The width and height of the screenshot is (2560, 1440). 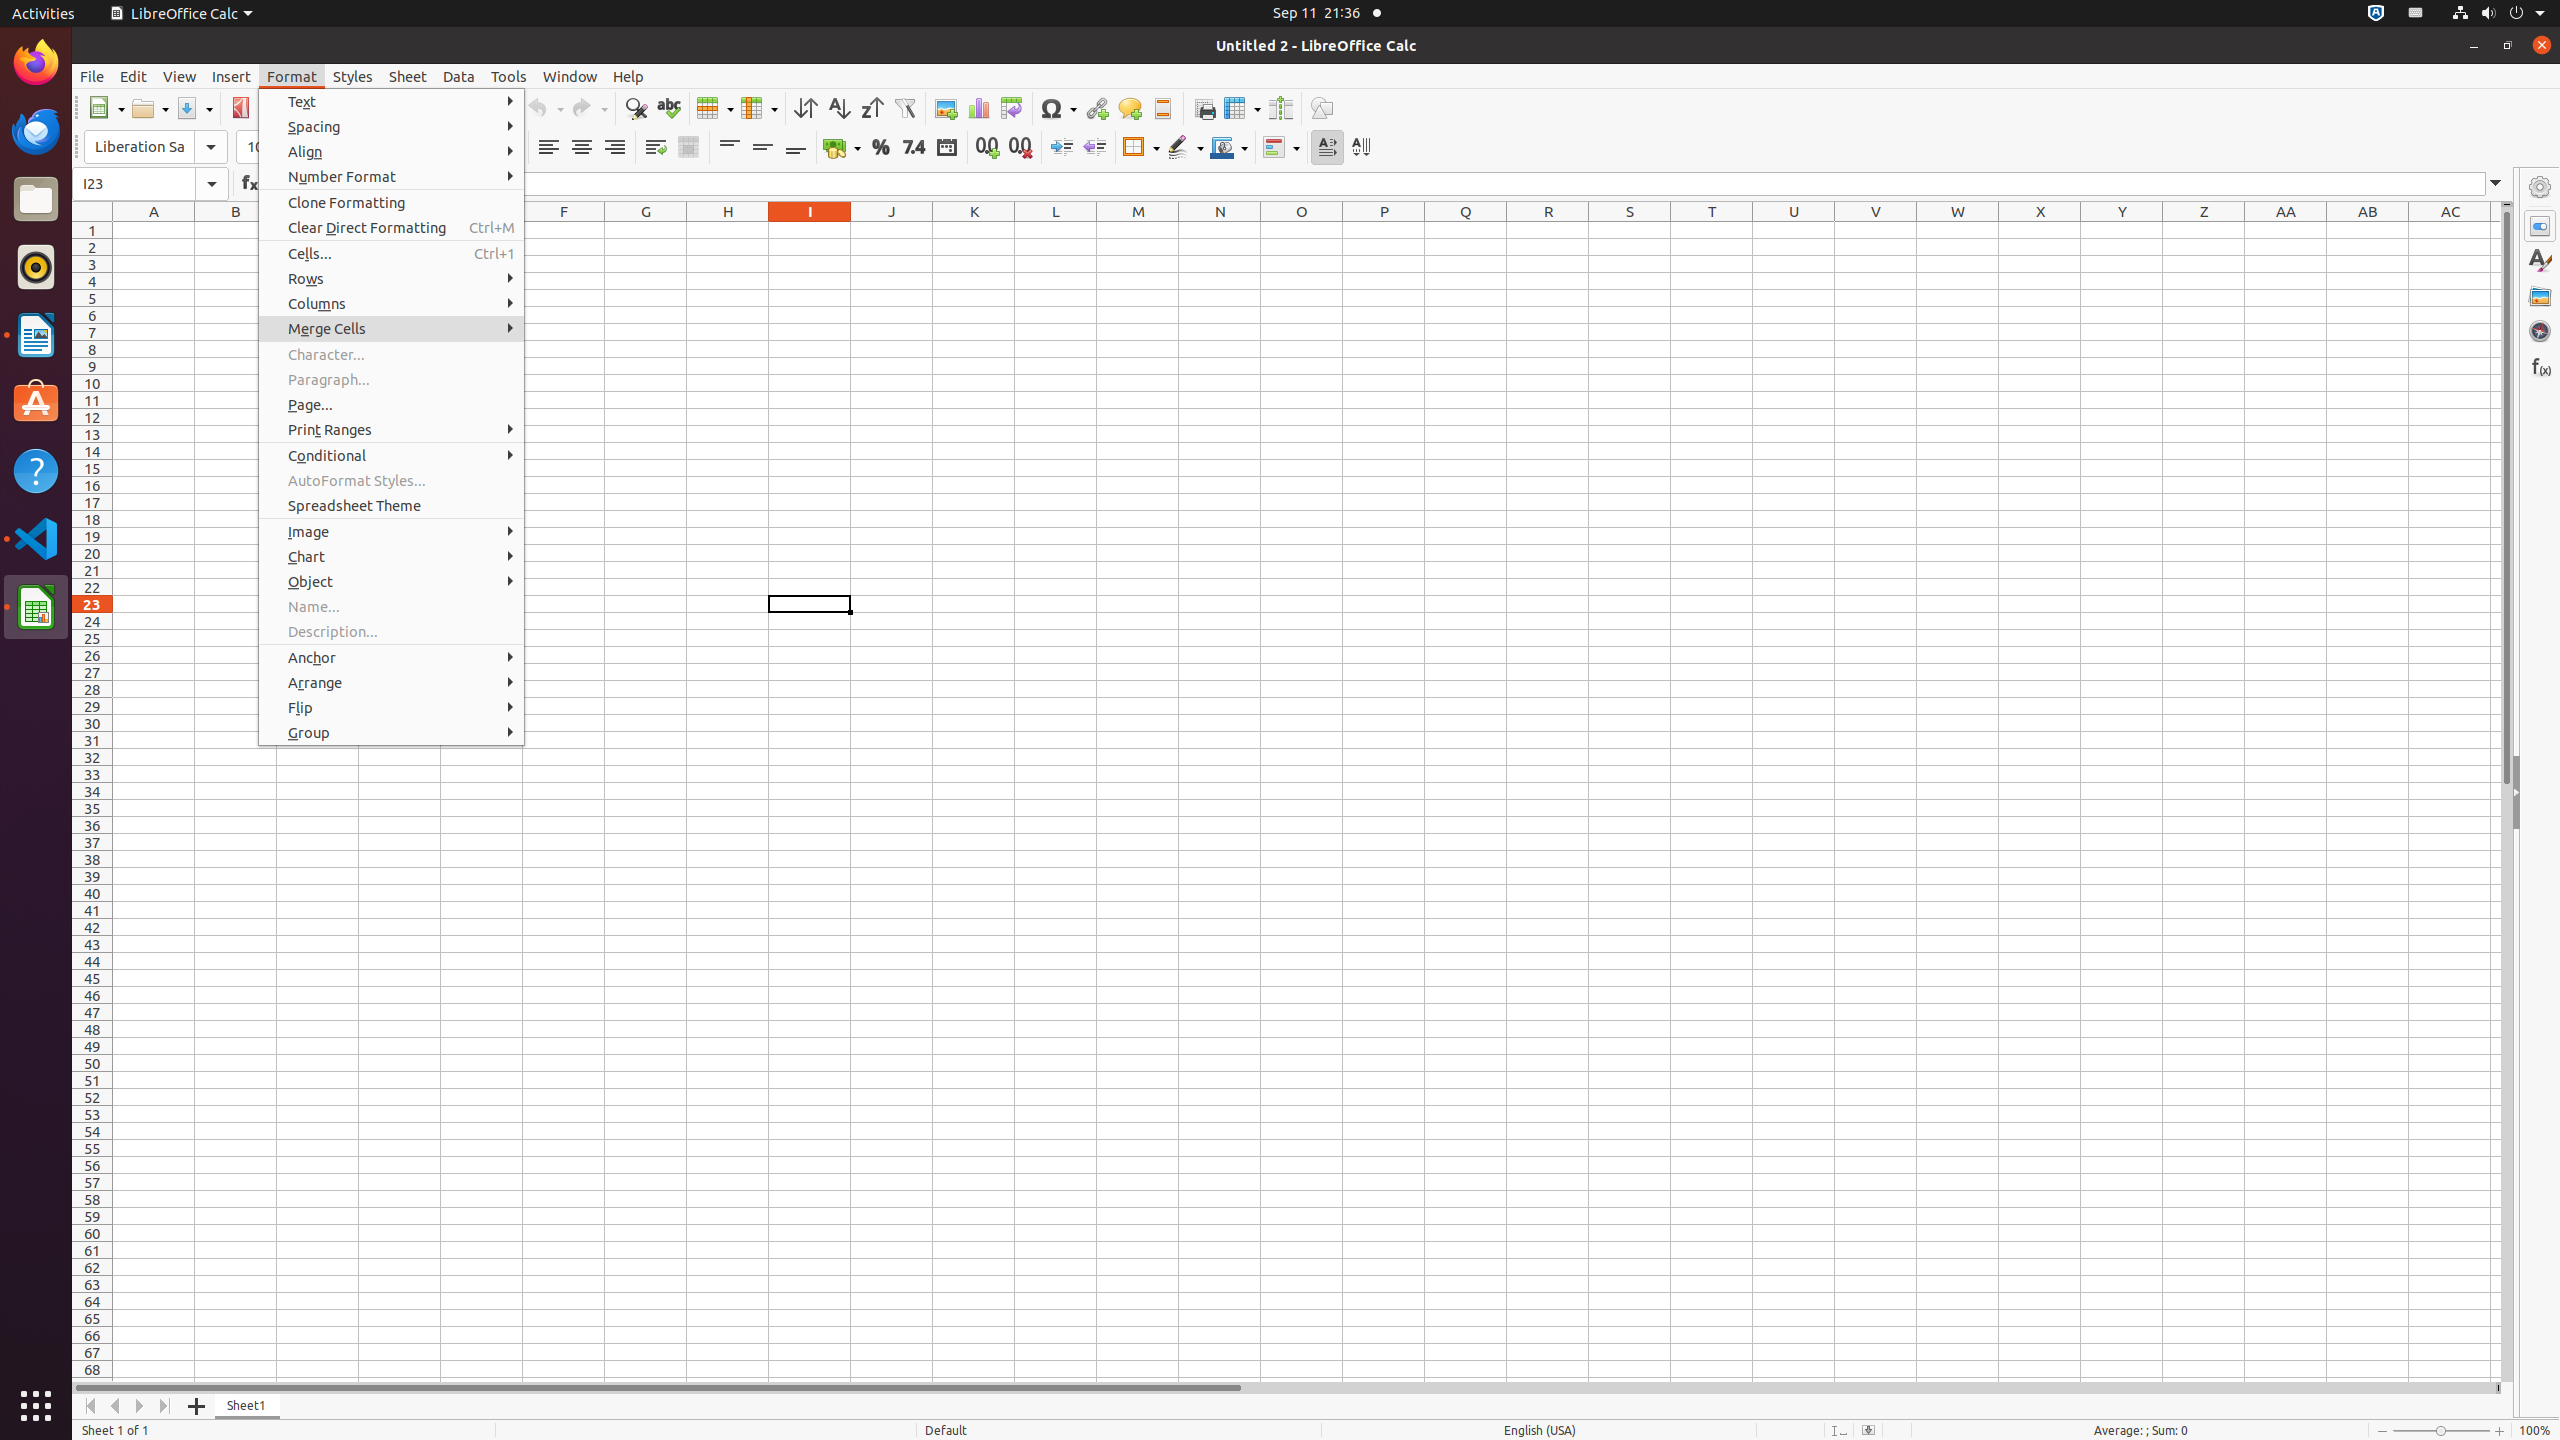 What do you see at coordinates (2507, 794) in the screenshot?
I see `Vertical scroll bar` at bounding box center [2507, 794].